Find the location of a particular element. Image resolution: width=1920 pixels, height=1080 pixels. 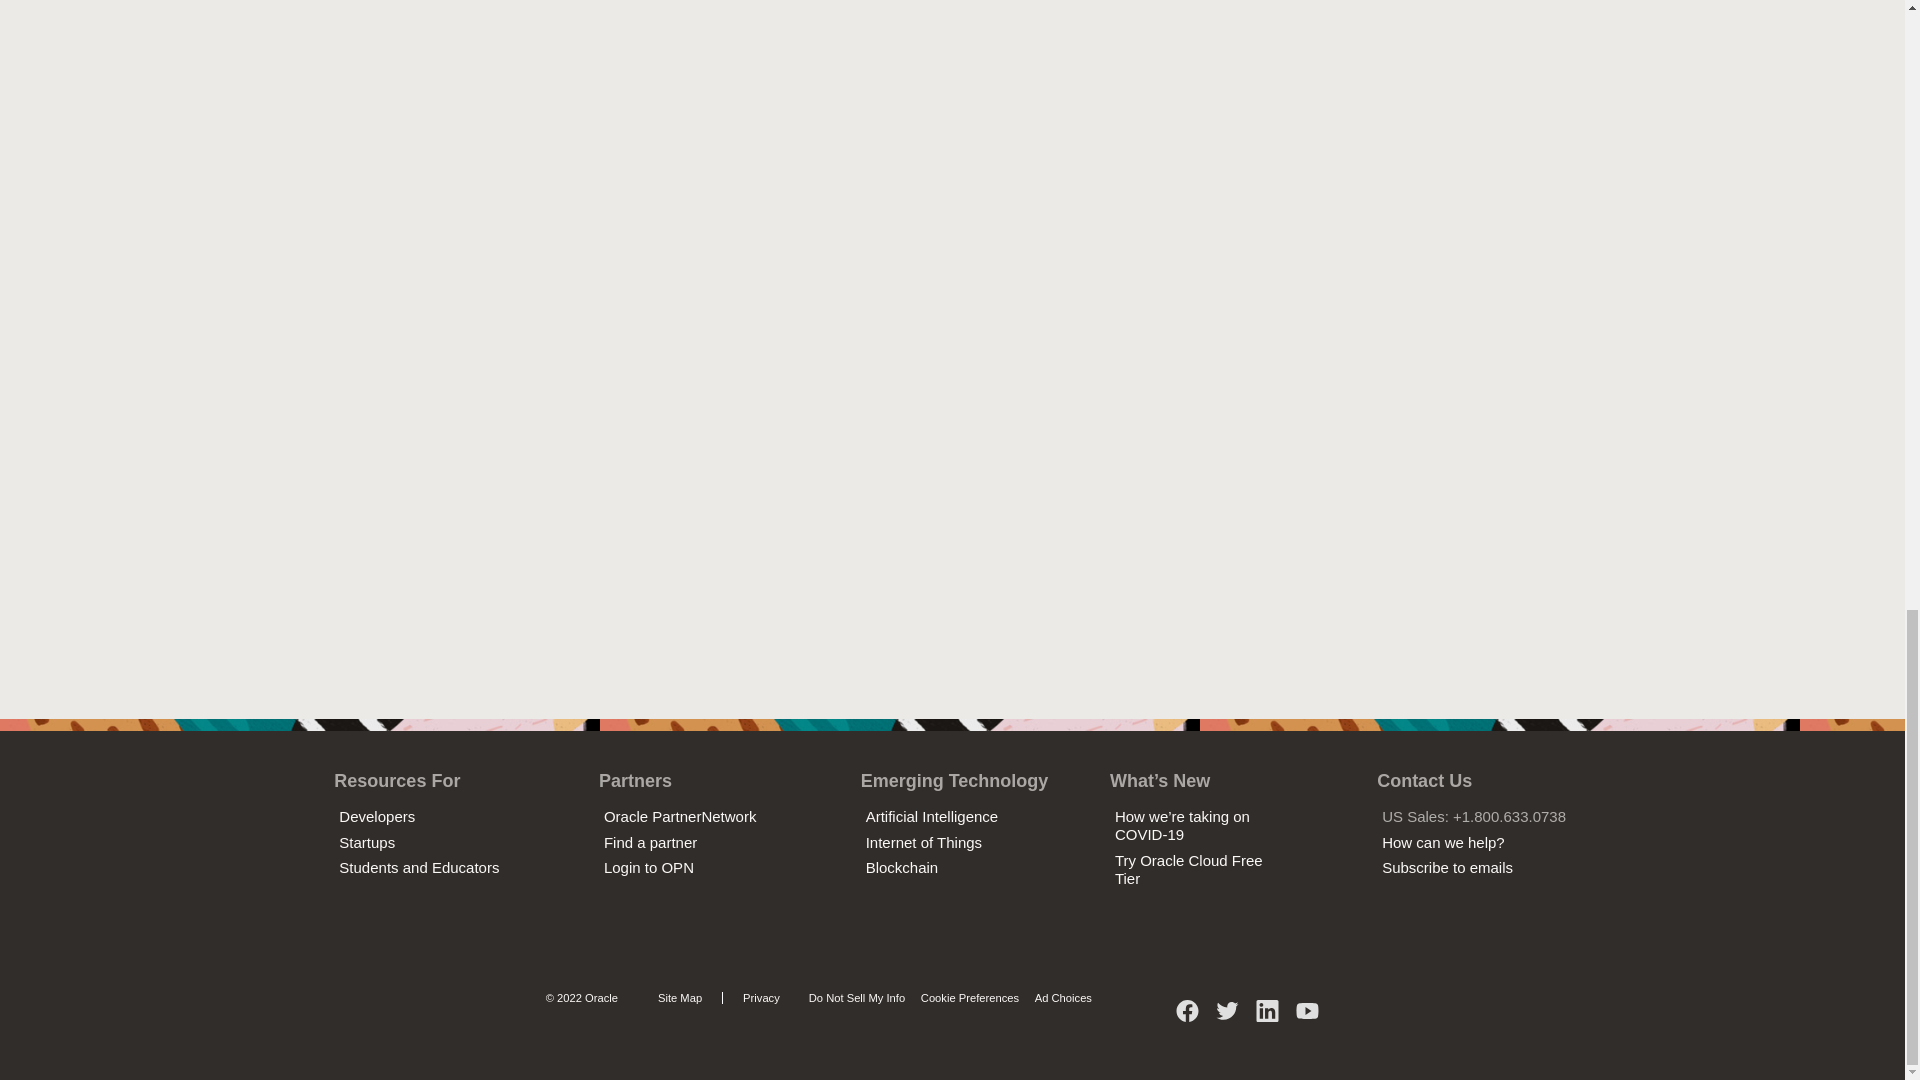

Artificial Intelligence is located at coordinates (932, 816).